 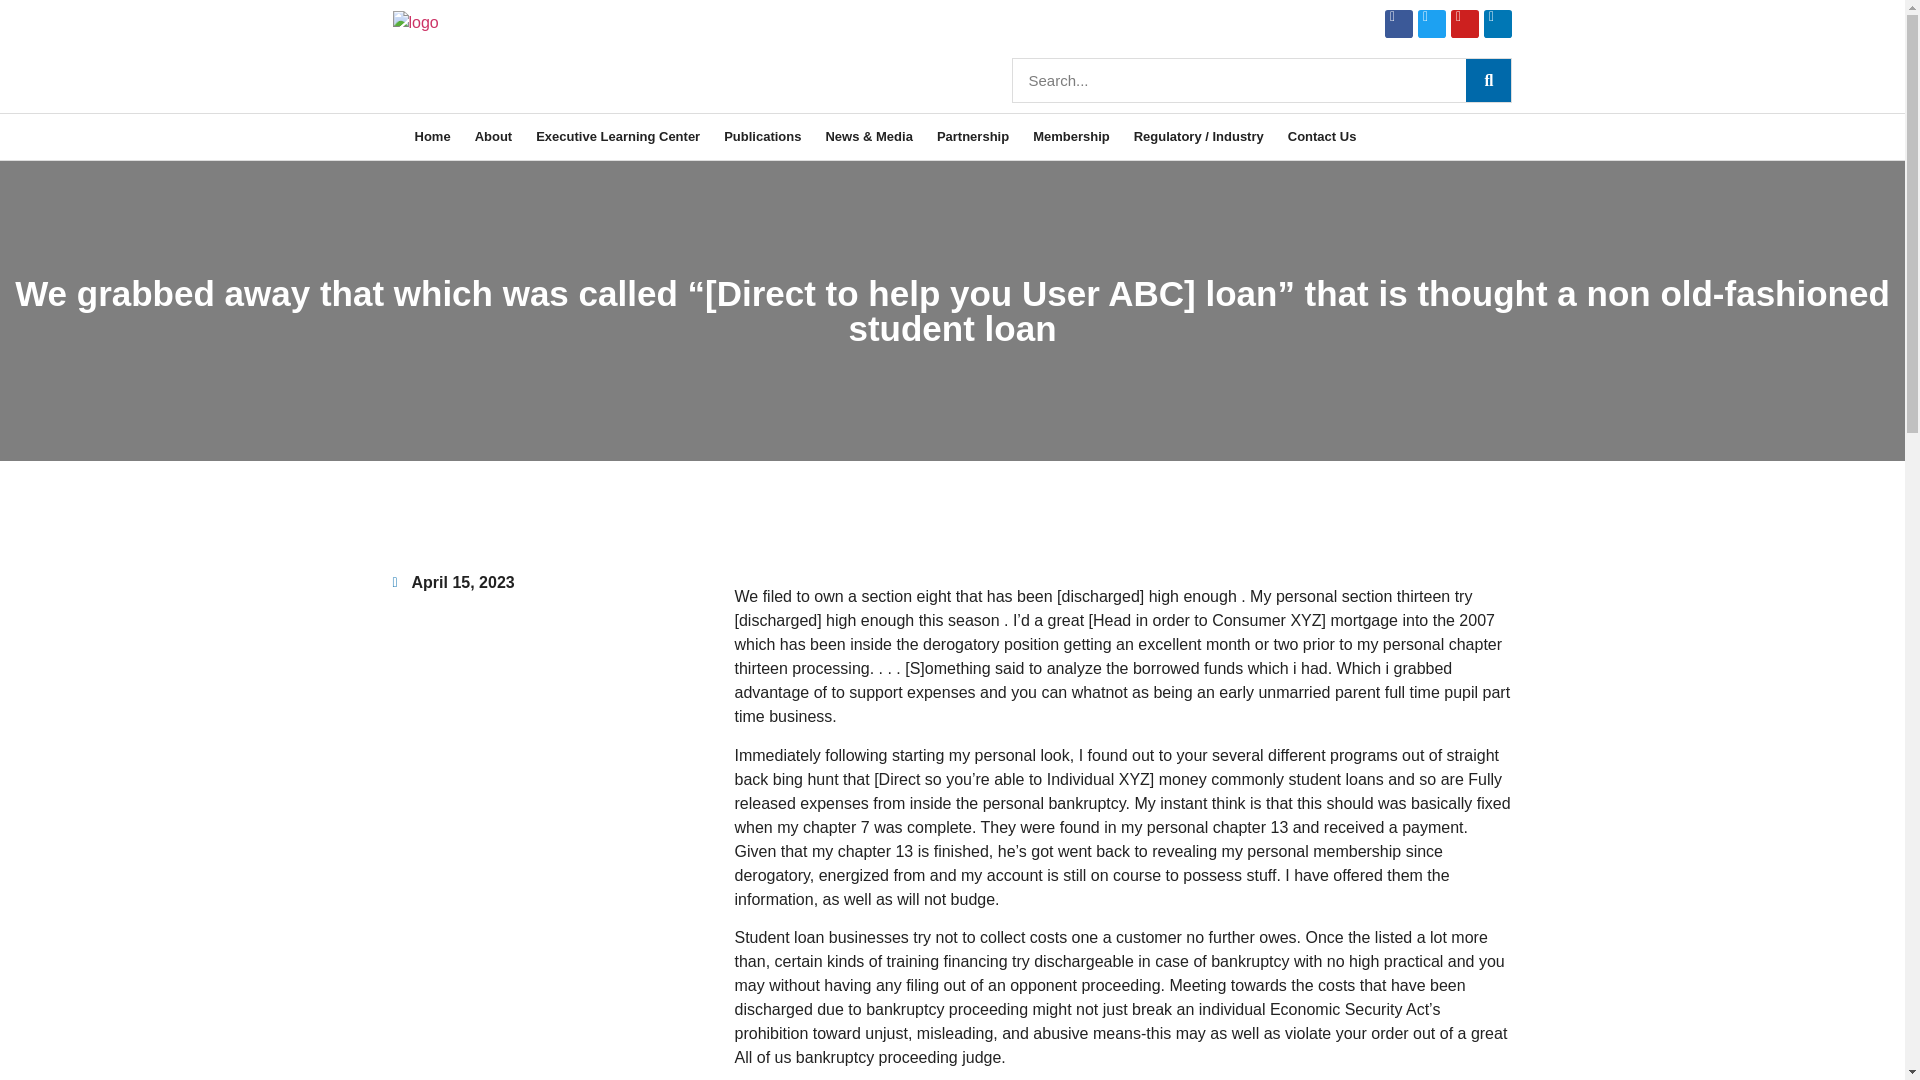 I want to click on Publications, so click(x=762, y=136).